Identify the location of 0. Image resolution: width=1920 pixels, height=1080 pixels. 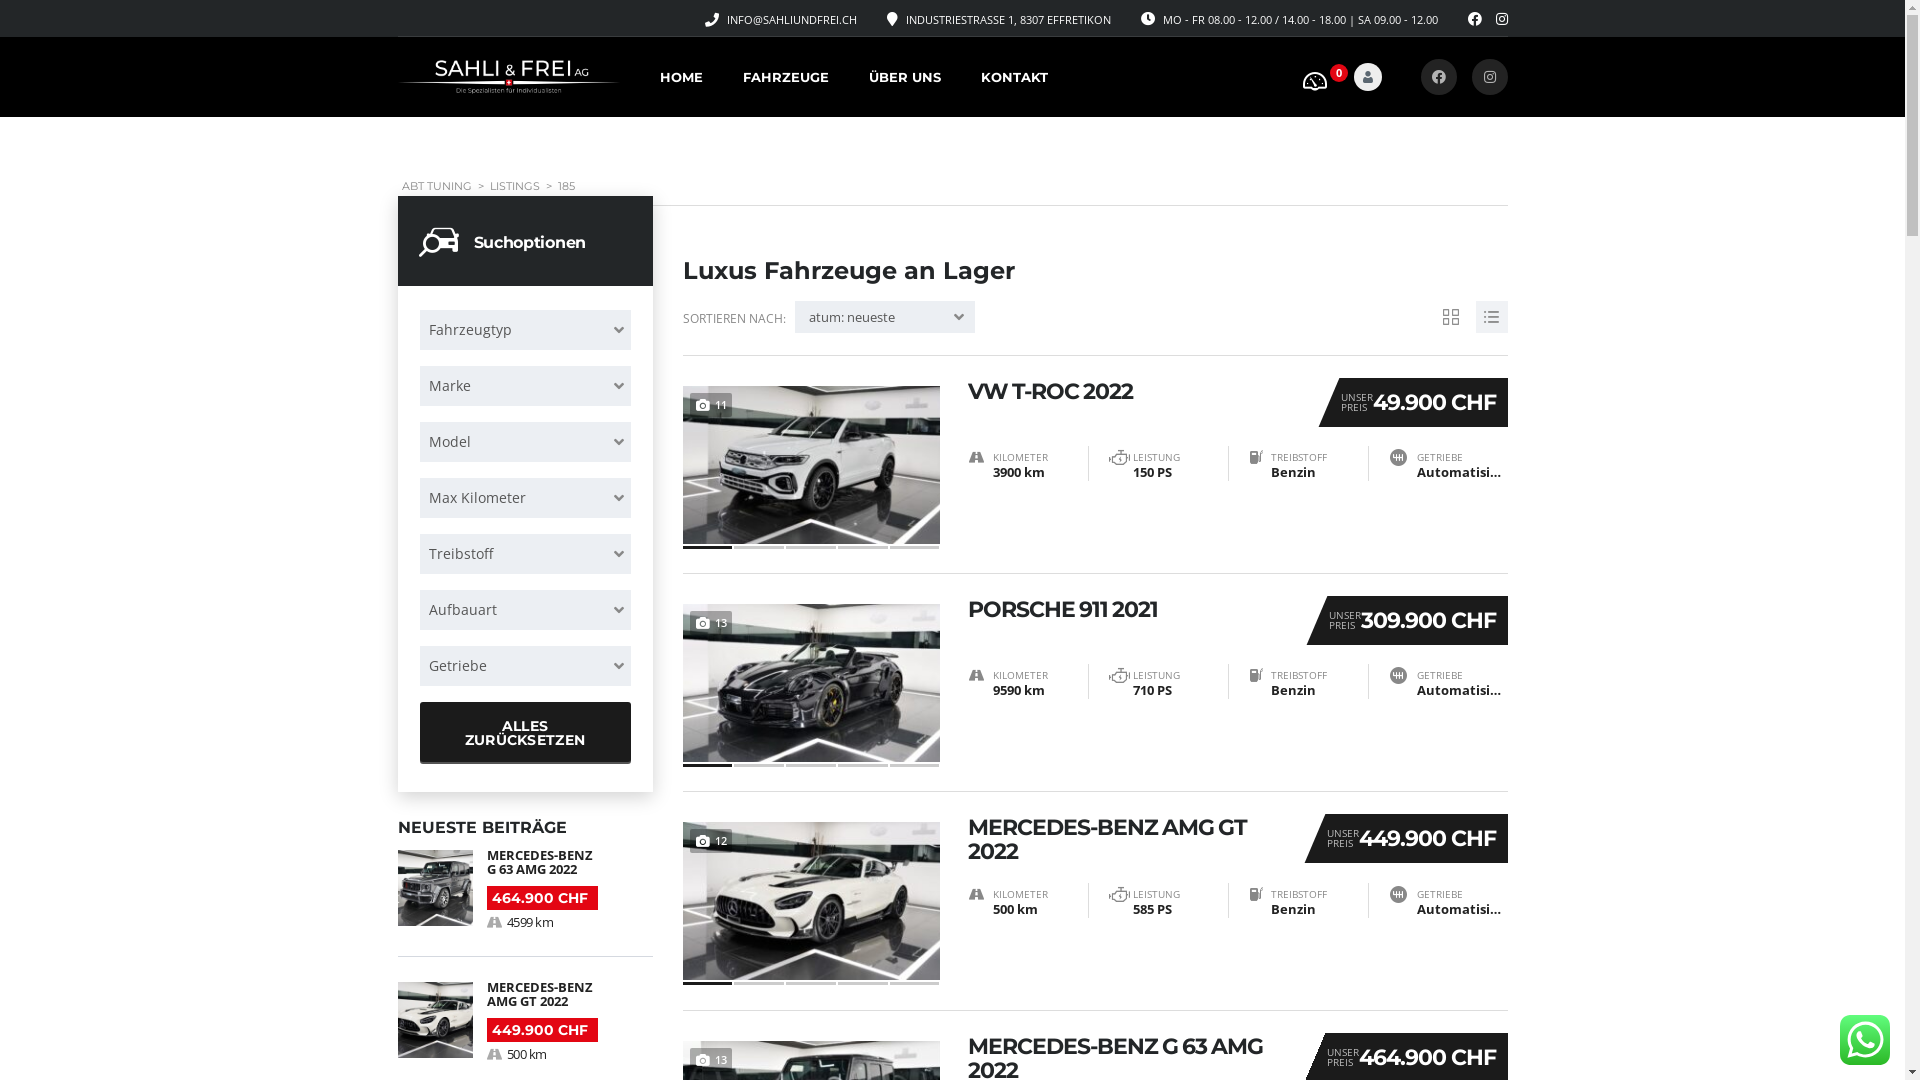
(1320, 74).